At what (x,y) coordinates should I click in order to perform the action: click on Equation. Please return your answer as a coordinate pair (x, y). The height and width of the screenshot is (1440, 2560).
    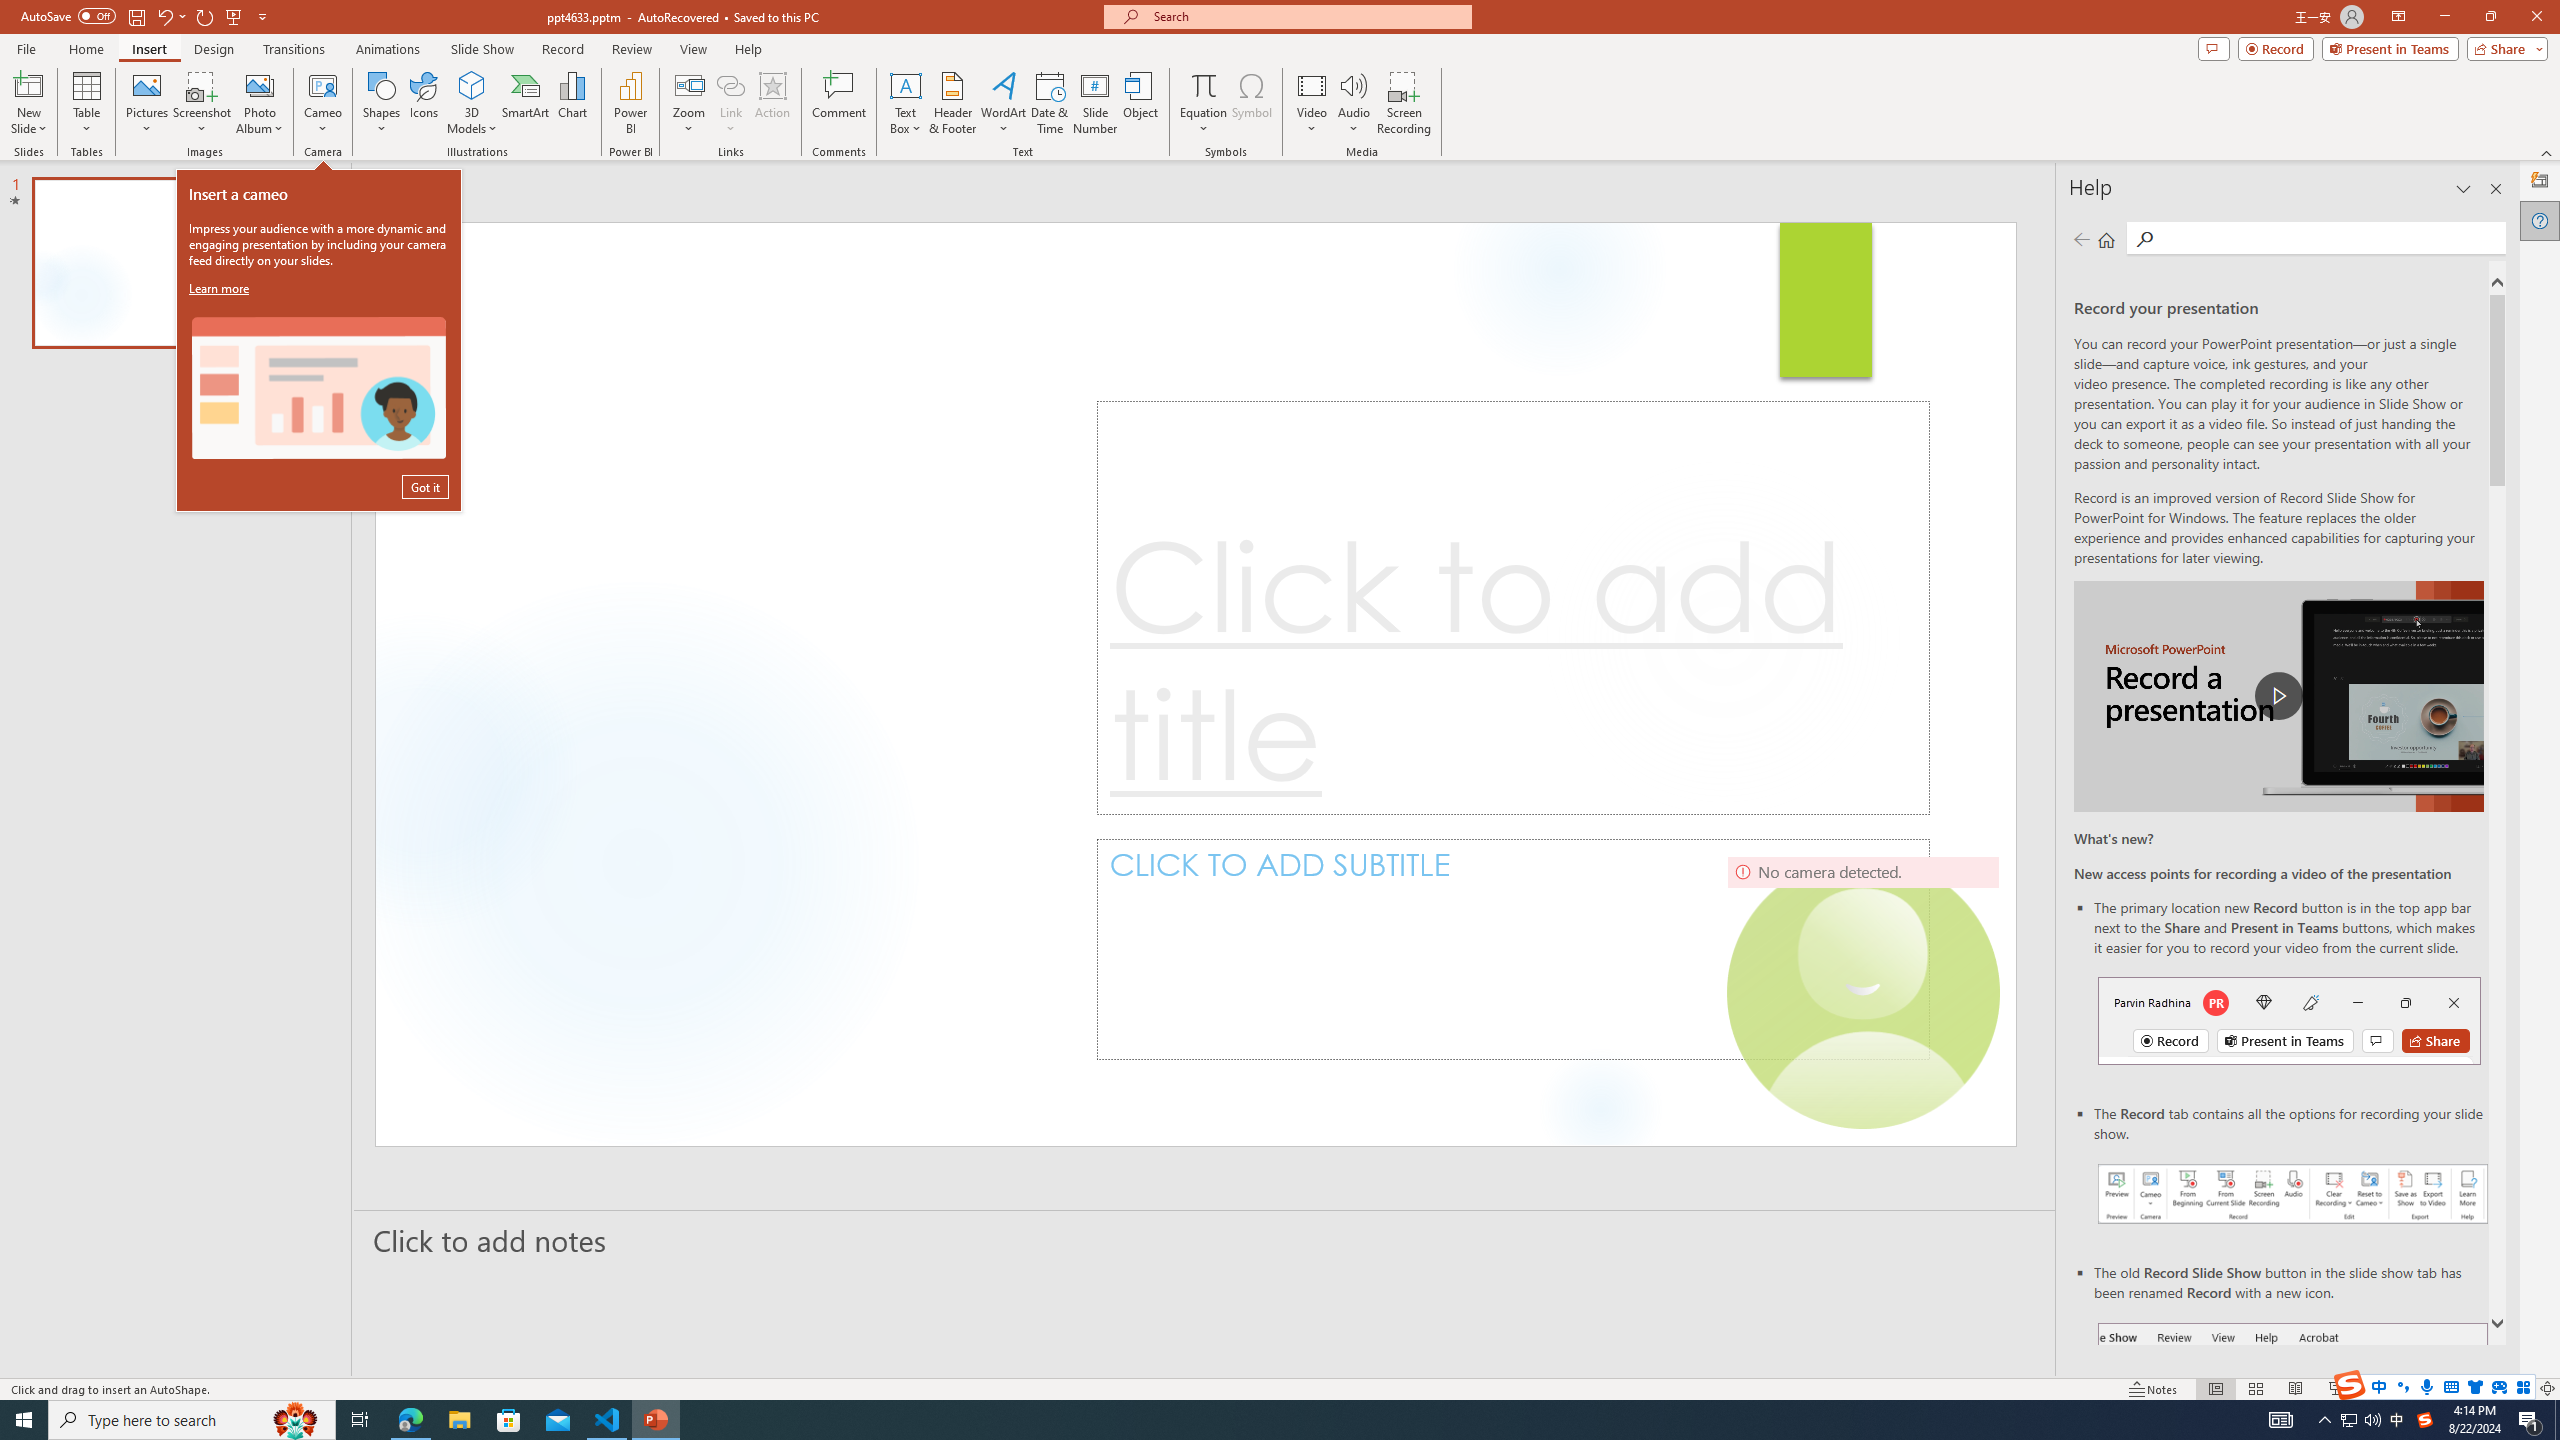
    Looking at the image, I should click on (1202, 103).